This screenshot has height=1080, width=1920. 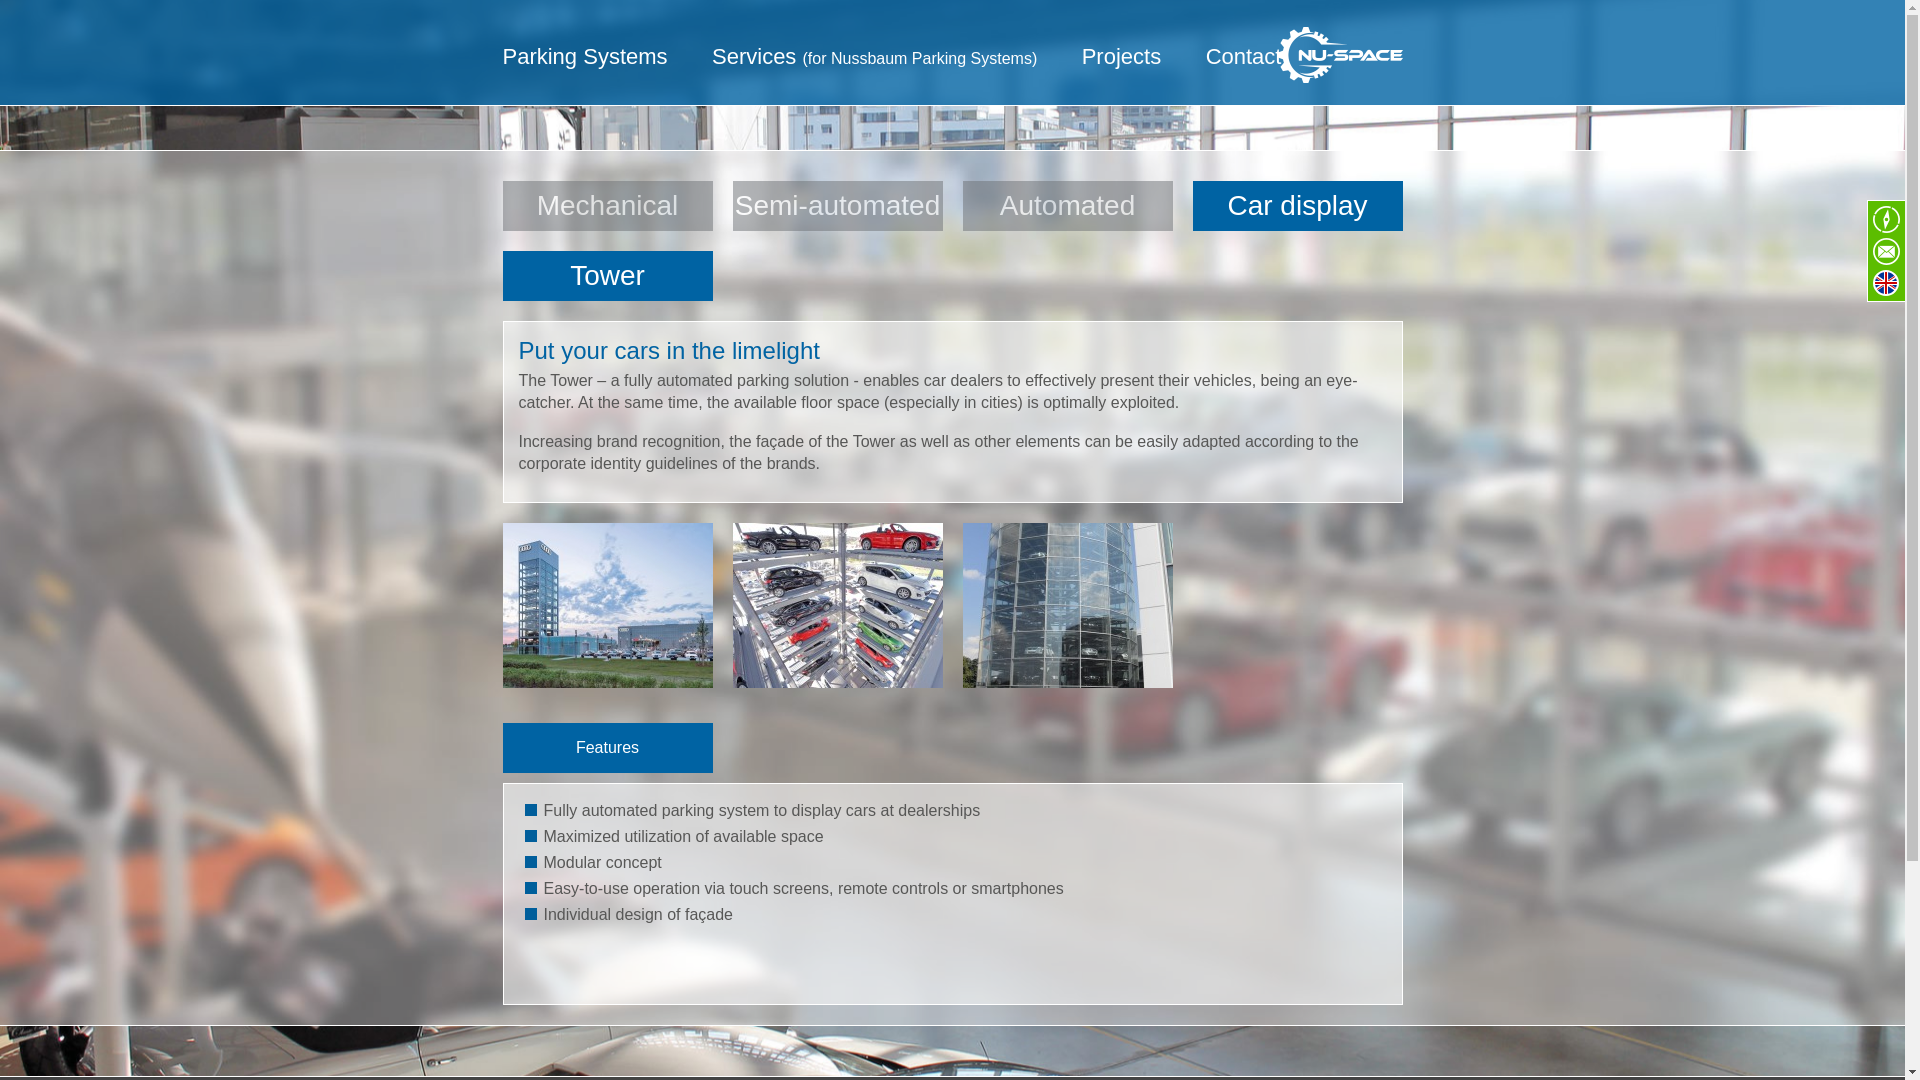 What do you see at coordinates (606, 206) in the screenshot?
I see `Mechanical` at bounding box center [606, 206].